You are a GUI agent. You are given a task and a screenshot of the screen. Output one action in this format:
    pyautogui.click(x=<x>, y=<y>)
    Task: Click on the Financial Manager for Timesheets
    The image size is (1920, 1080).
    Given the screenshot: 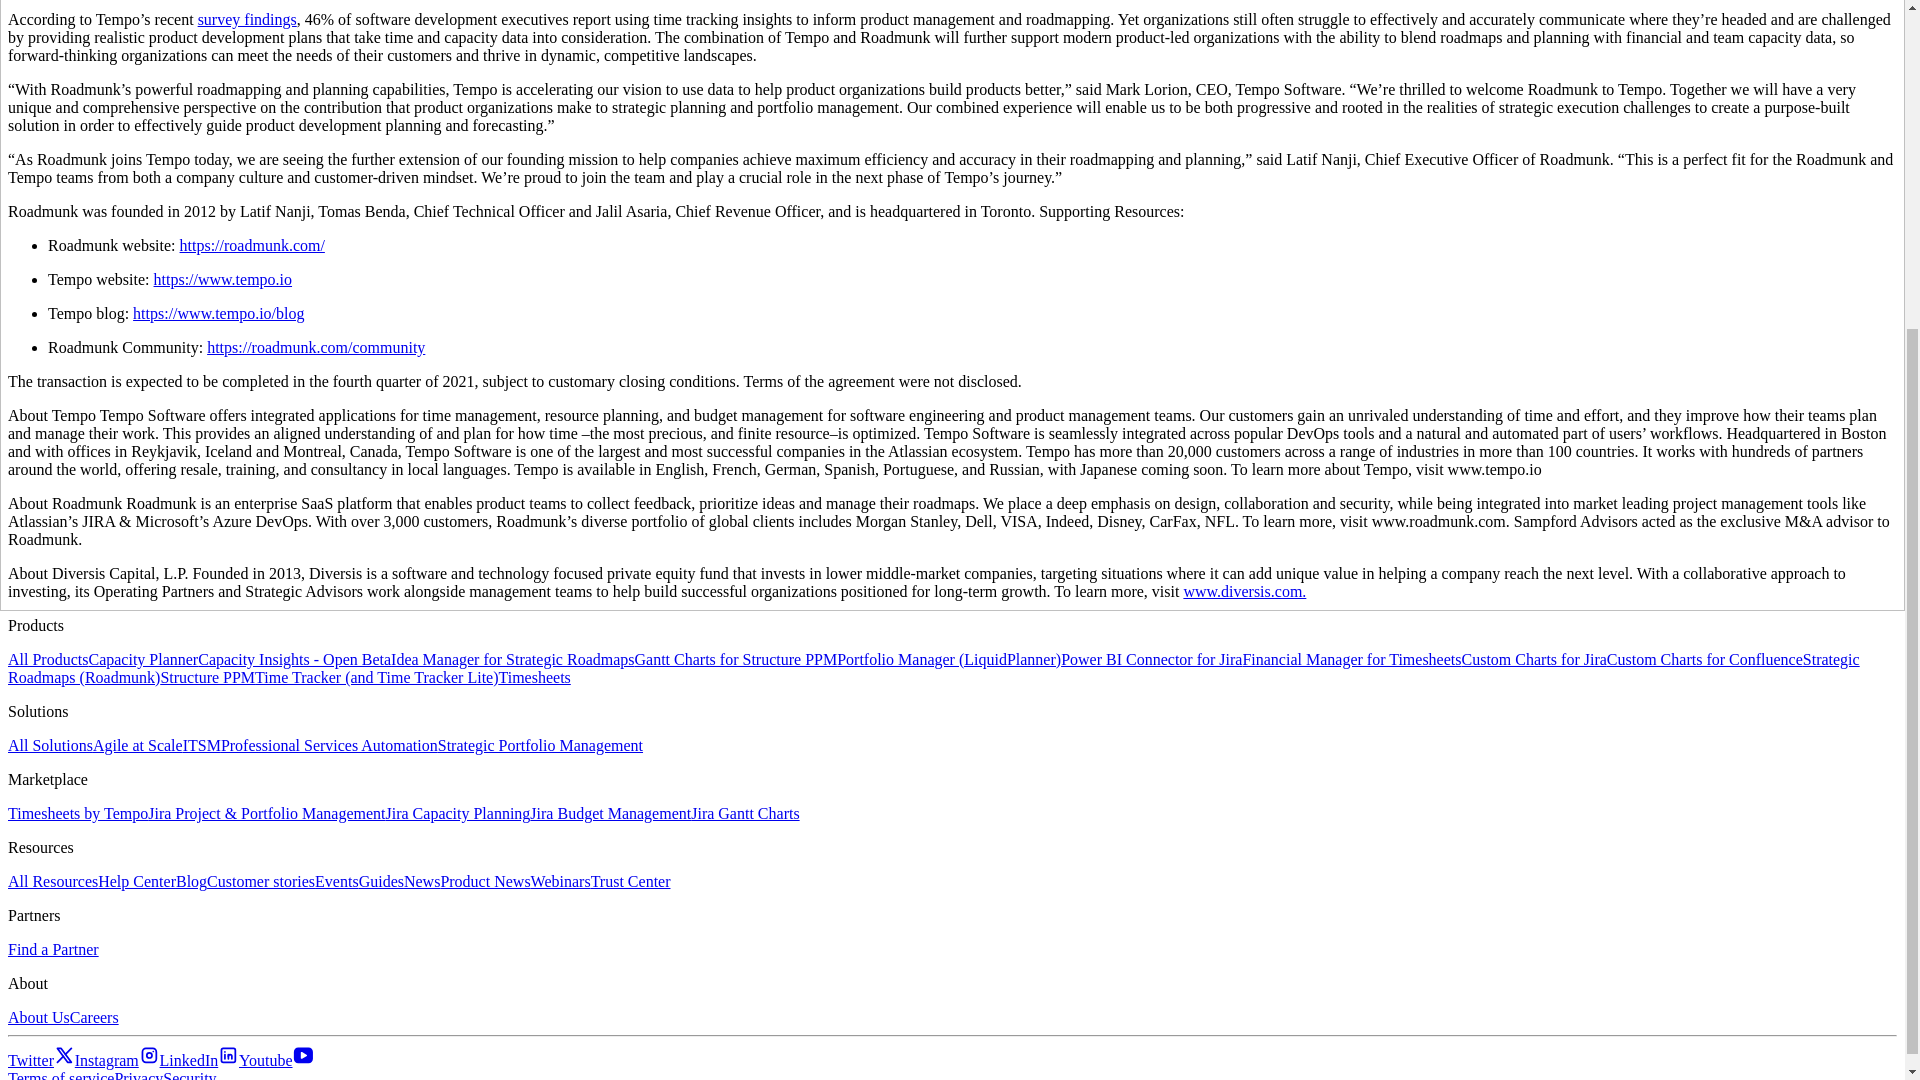 What is the action you would take?
    pyautogui.click(x=1352, y=660)
    